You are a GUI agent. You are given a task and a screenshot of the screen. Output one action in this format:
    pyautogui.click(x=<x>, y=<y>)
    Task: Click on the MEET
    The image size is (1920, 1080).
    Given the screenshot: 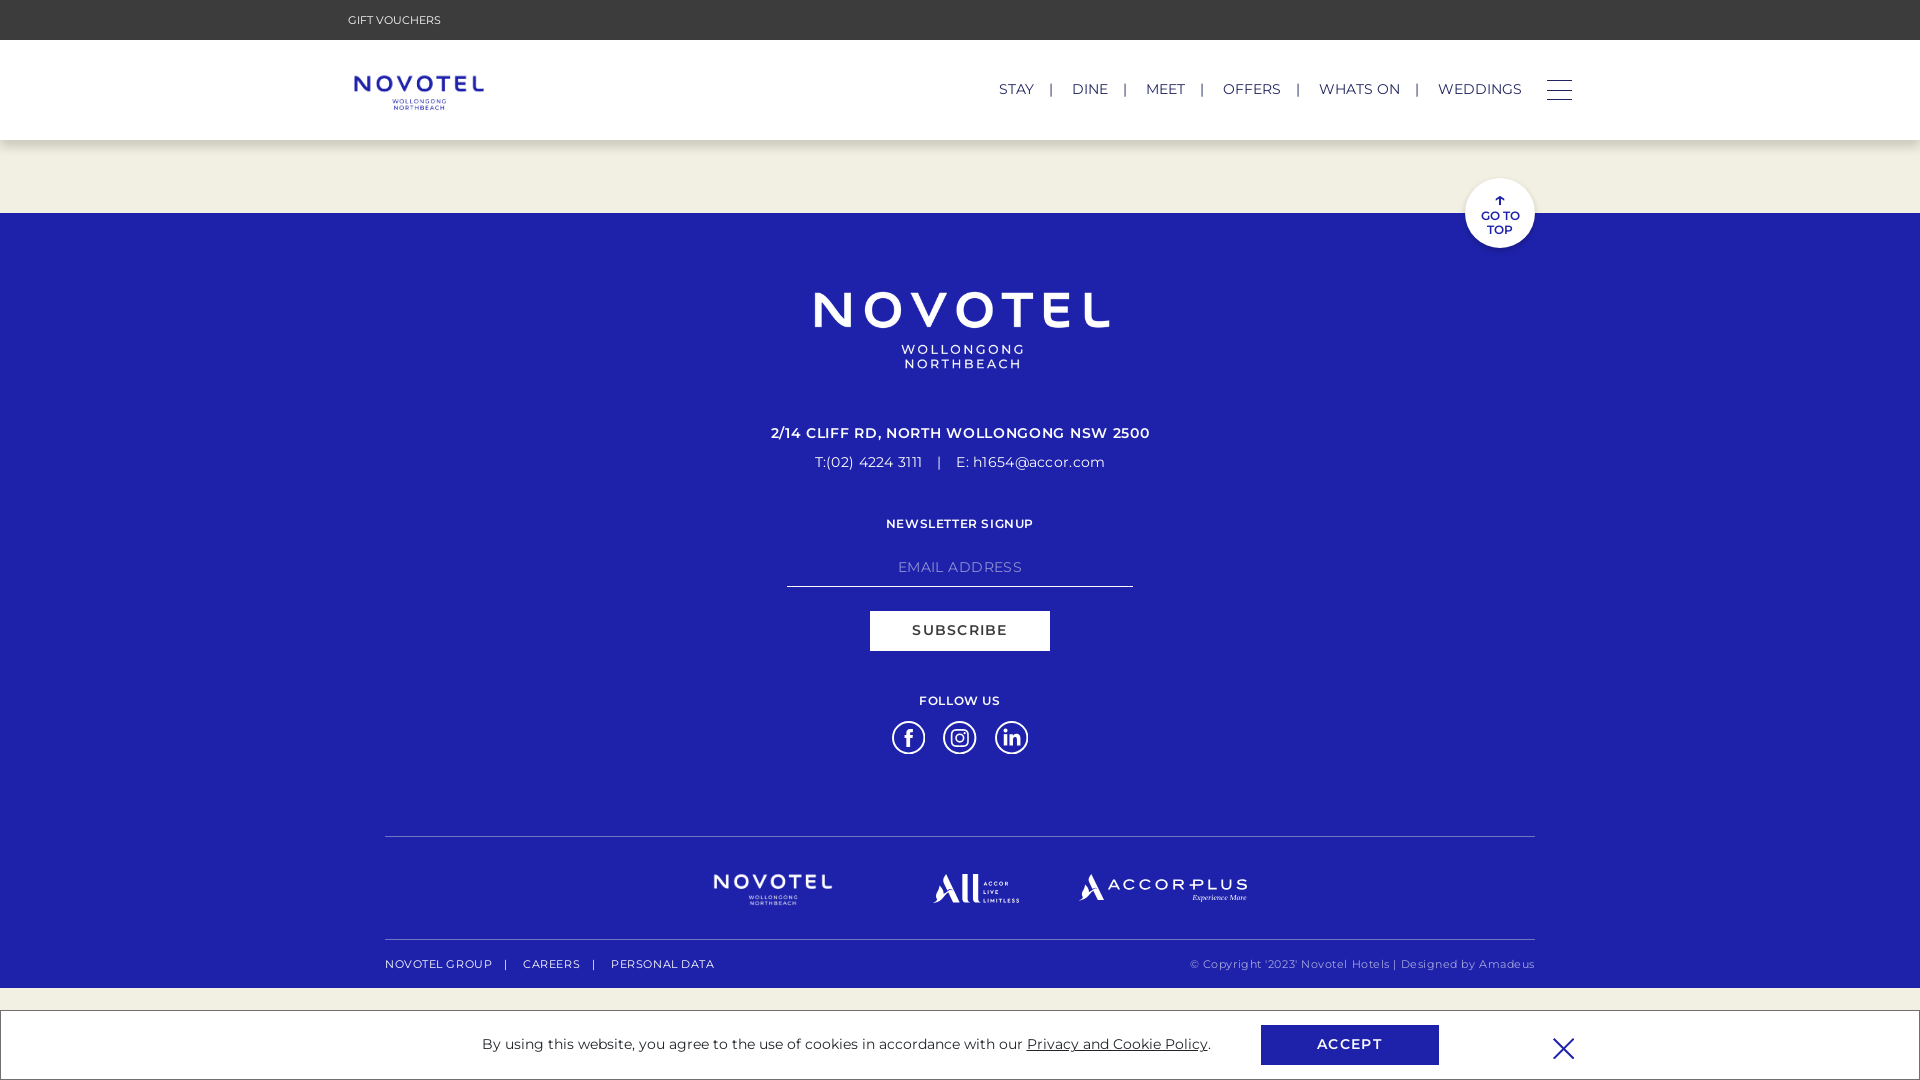 What is the action you would take?
    pyautogui.click(x=1166, y=89)
    